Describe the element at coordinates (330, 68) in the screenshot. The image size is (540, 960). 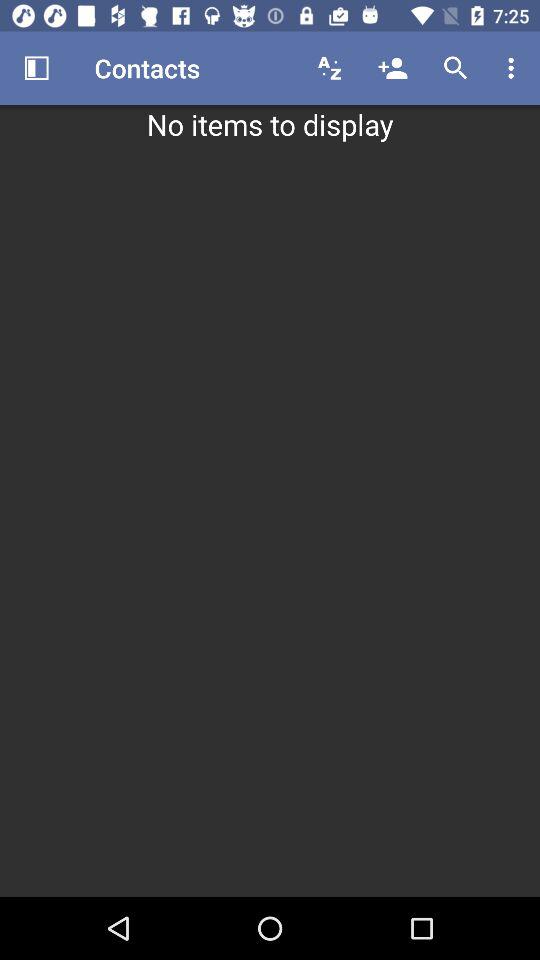
I see `launch the icon above the no items to` at that location.